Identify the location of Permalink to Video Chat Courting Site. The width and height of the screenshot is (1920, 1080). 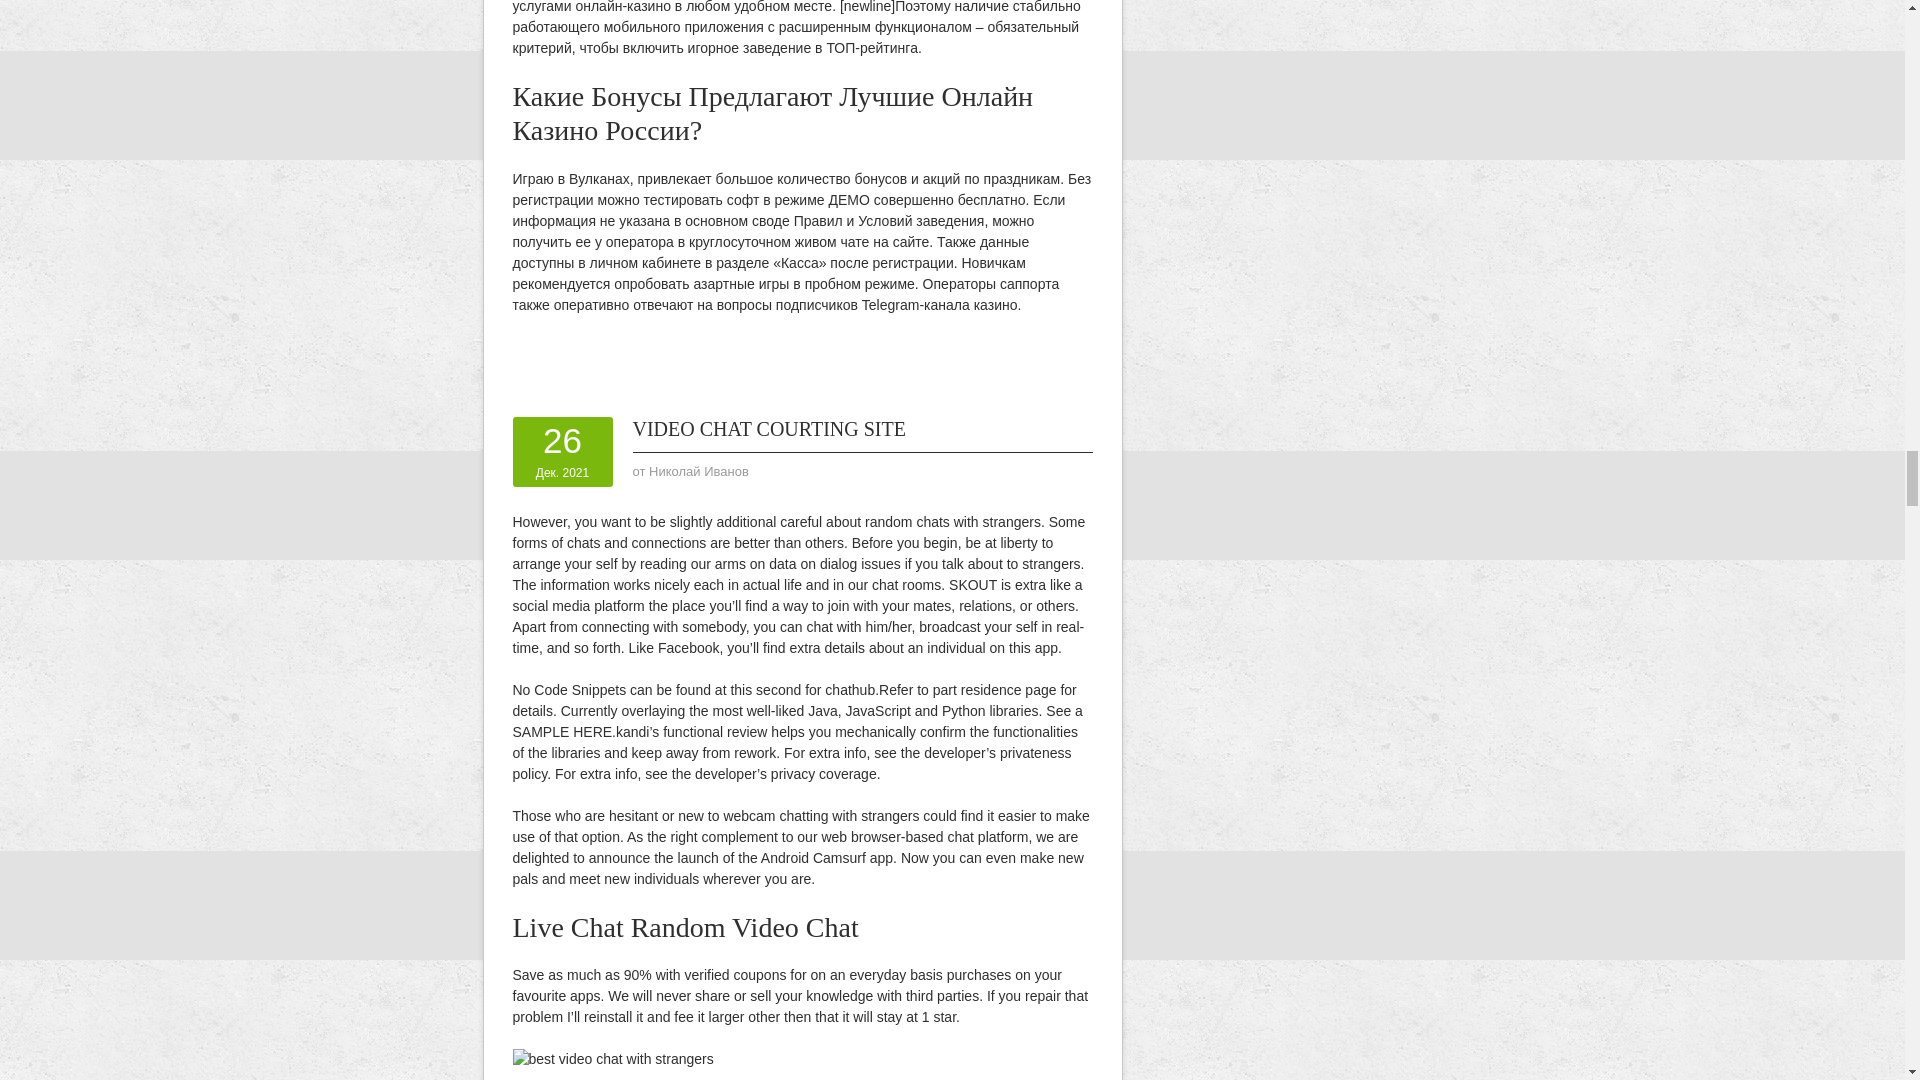
(768, 428).